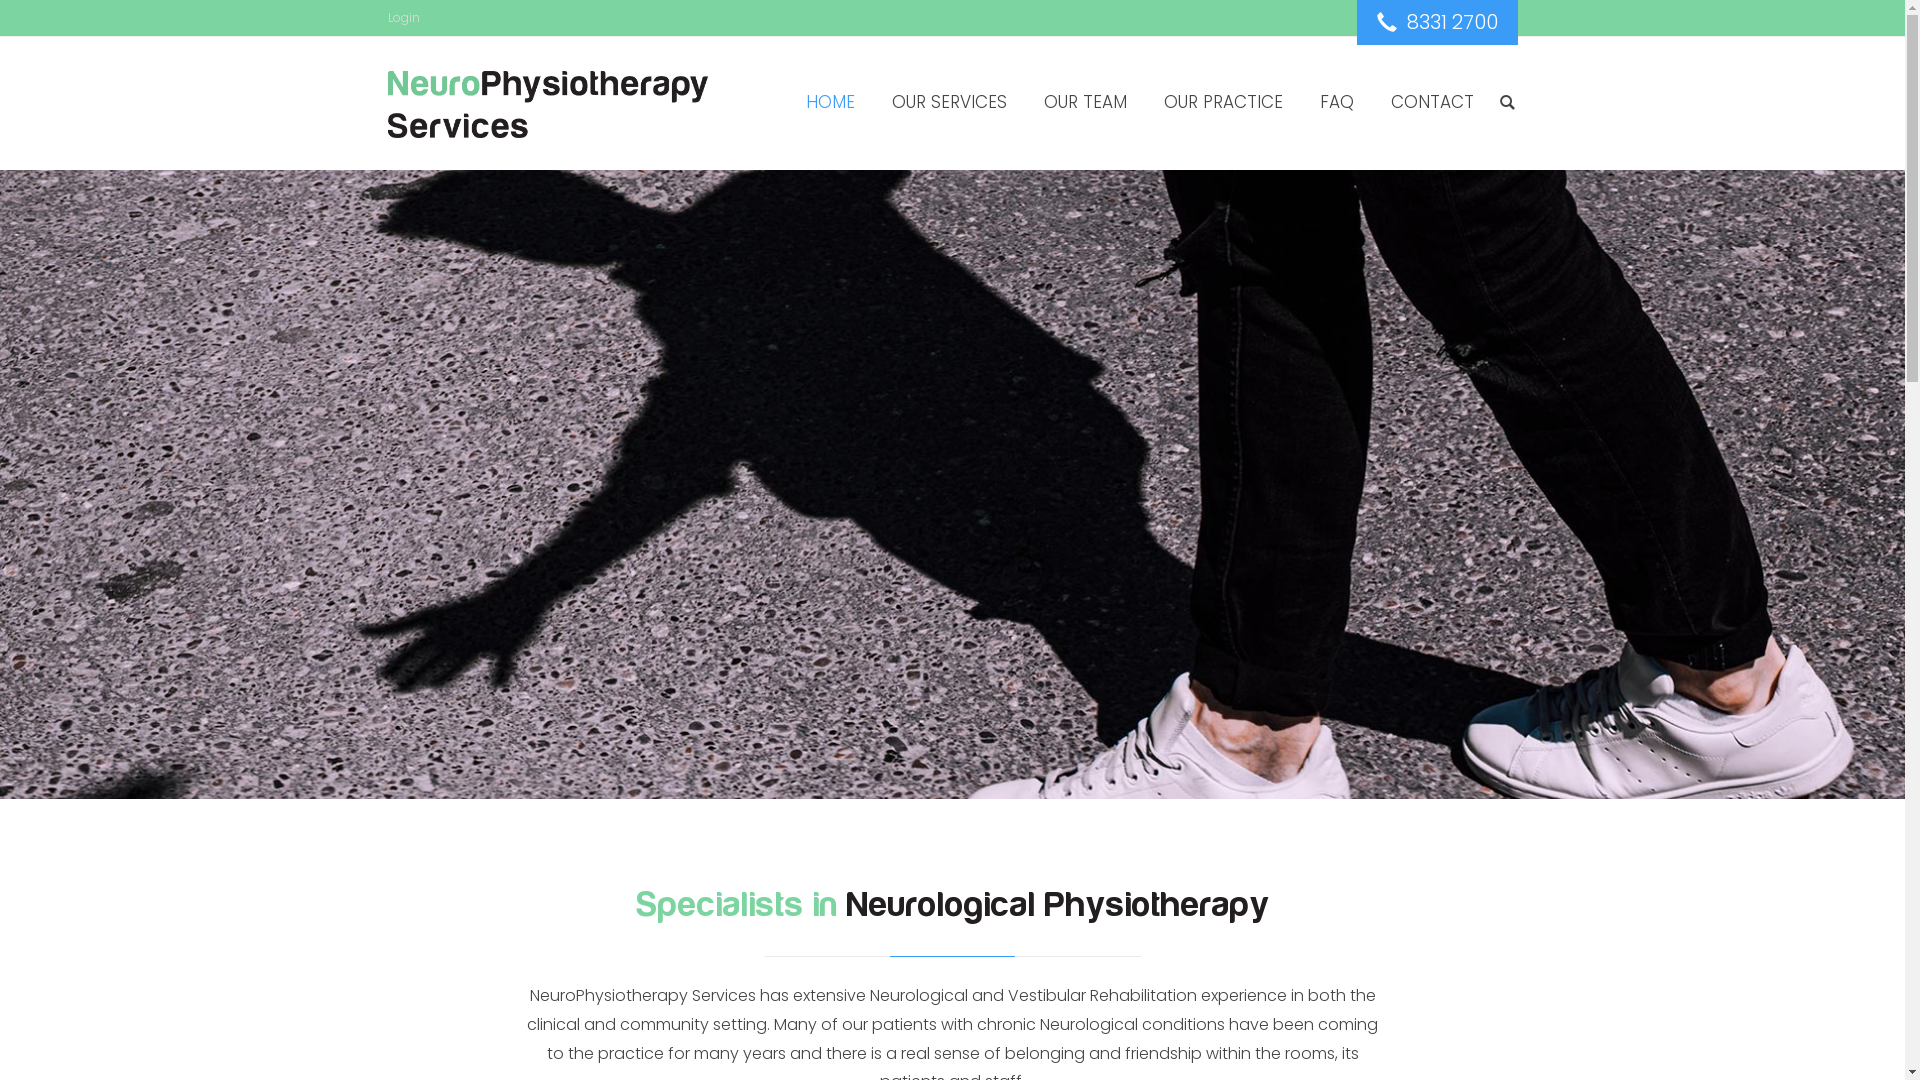  Describe the element at coordinates (1337, 102) in the screenshot. I see `FAQ` at that location.